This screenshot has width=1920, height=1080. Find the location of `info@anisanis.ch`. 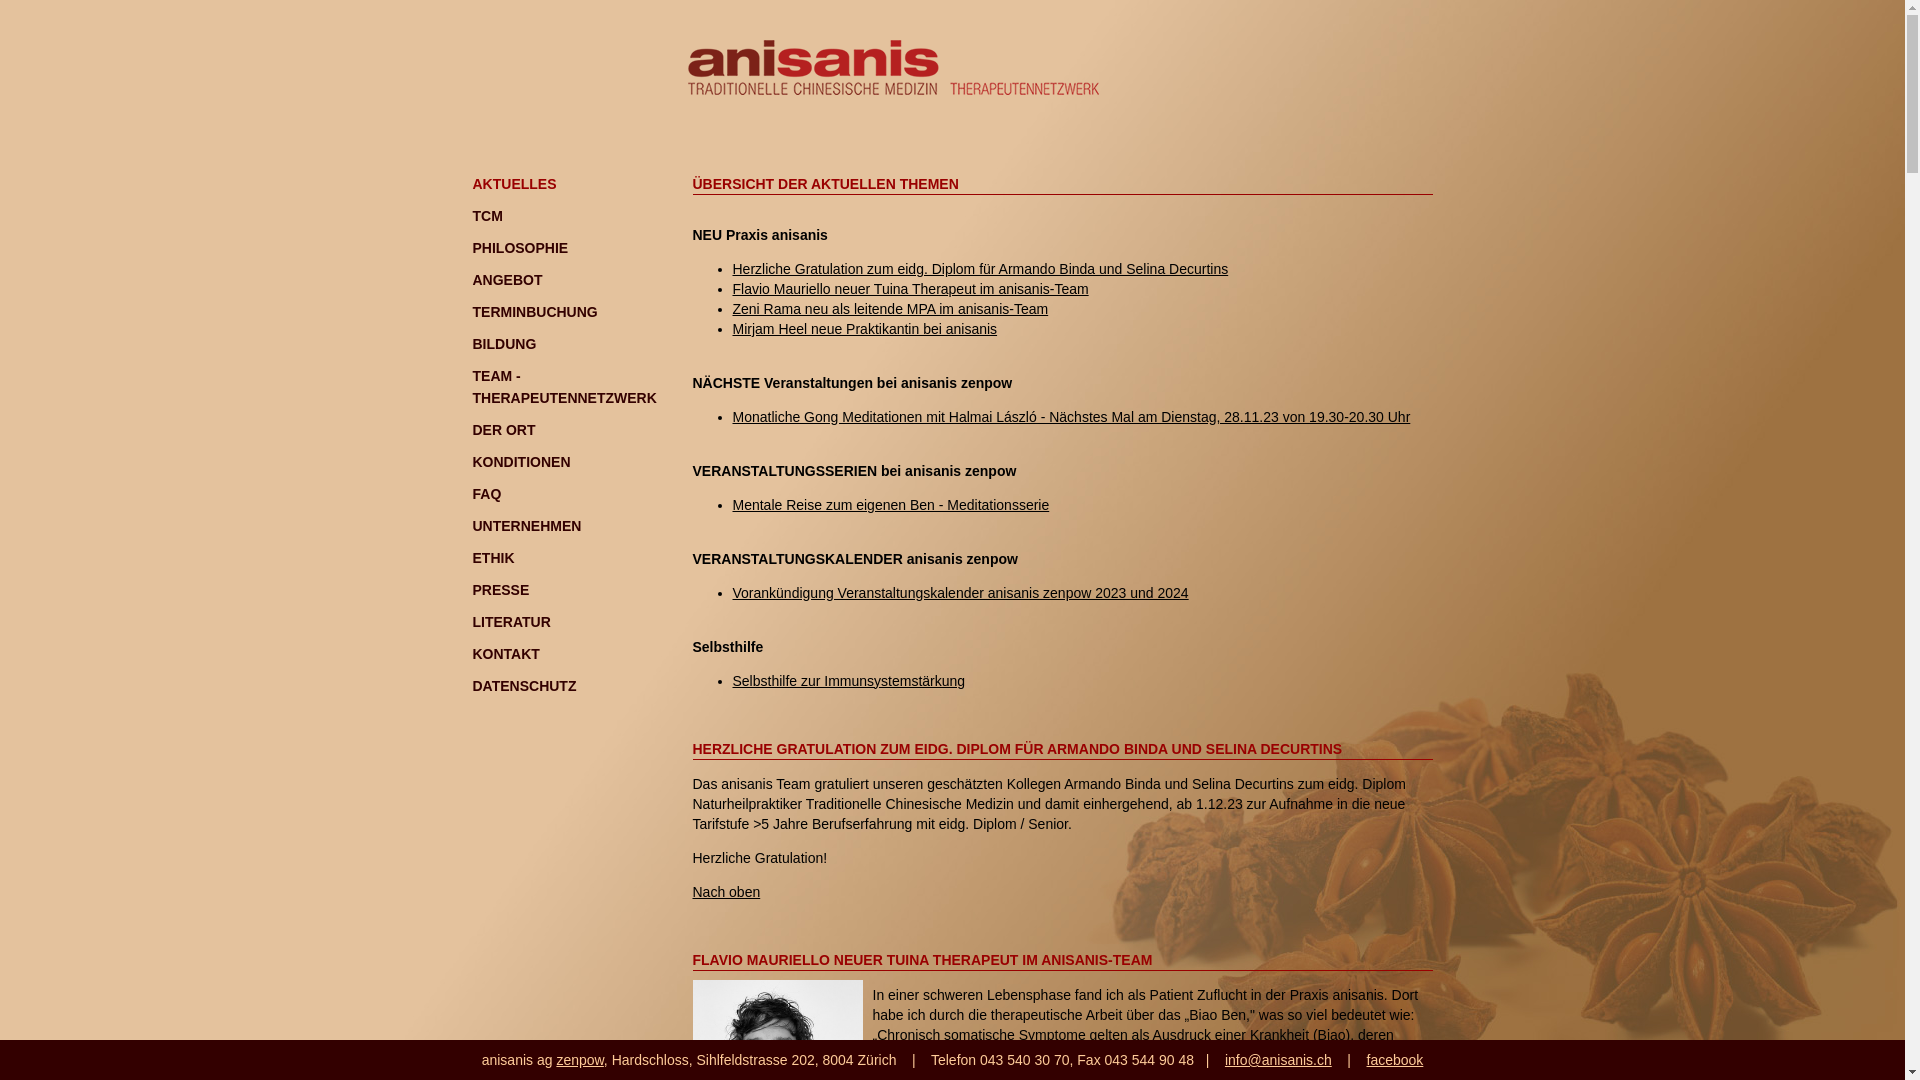

info@anisanis.ch is located at coordinates (1278, 1060).